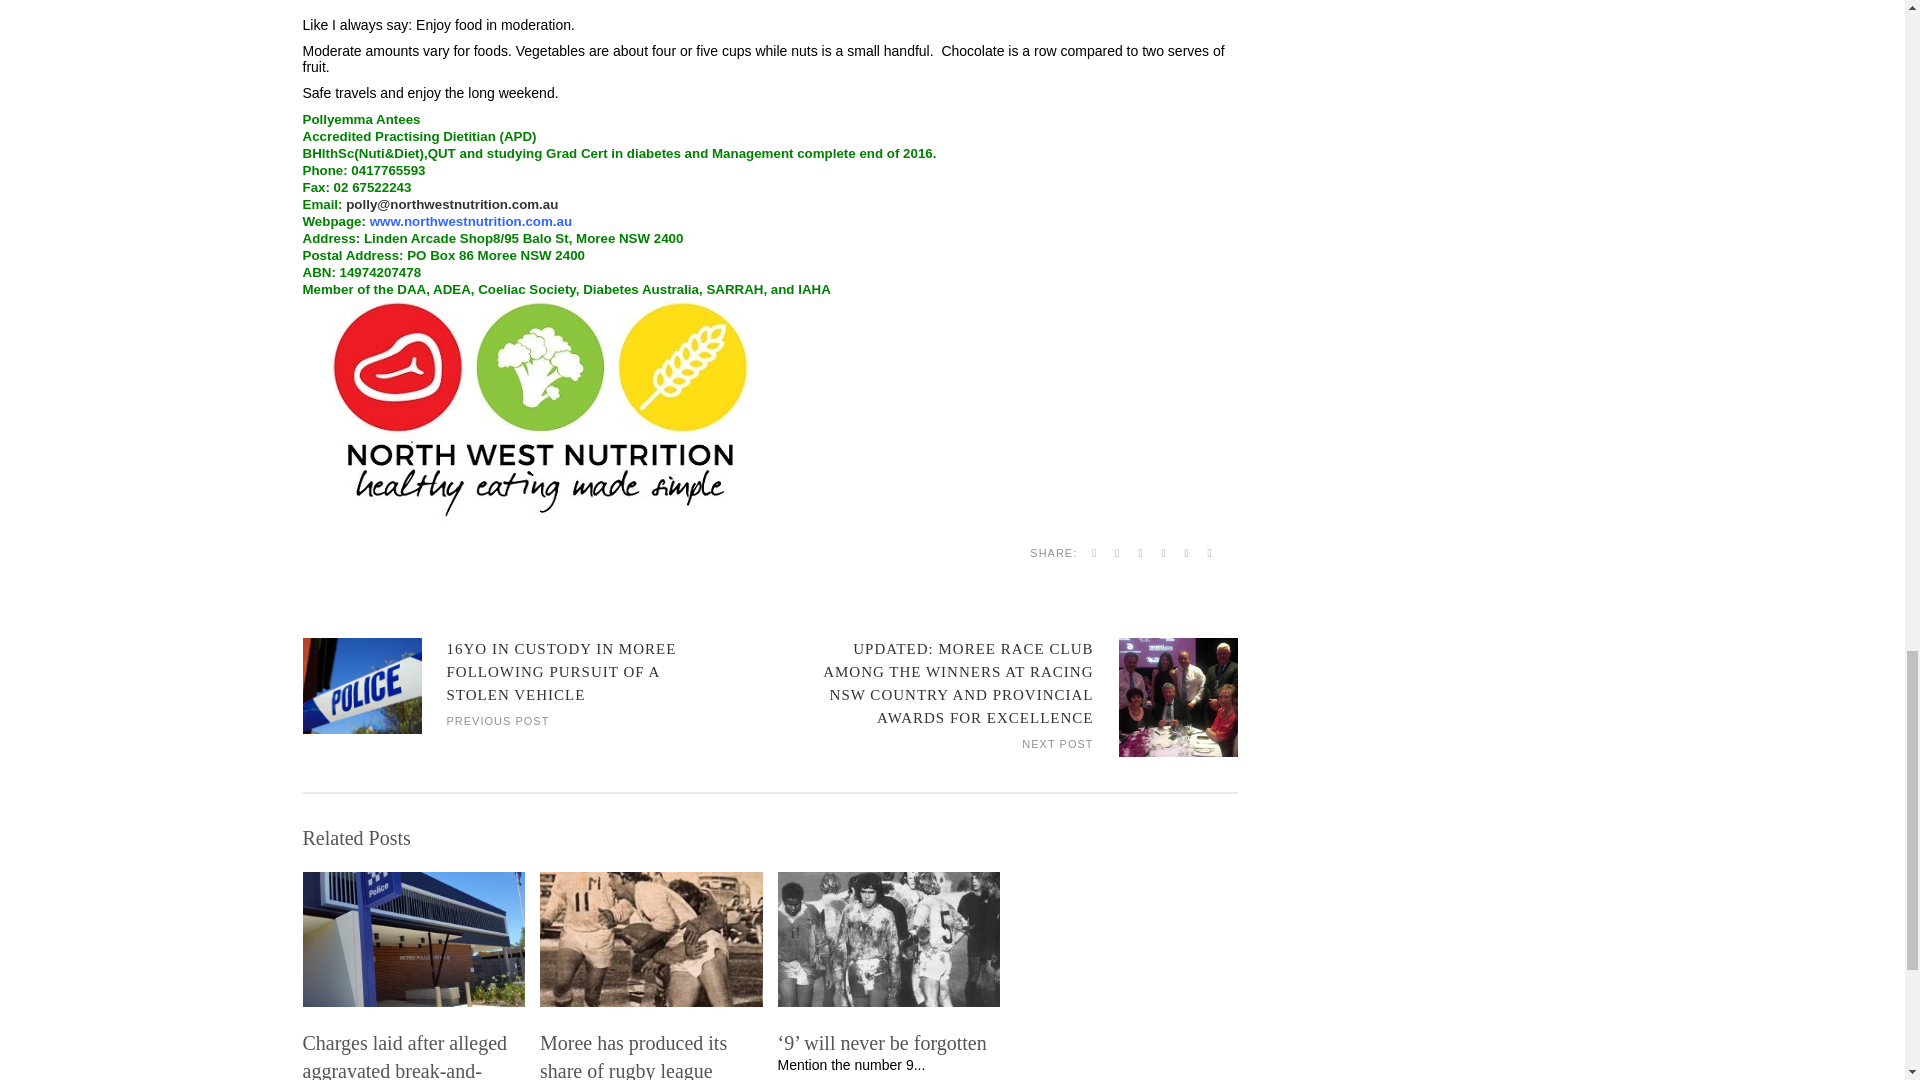  I want to click on Moree has produced its share of rugby league greats, so click(650, 1054).